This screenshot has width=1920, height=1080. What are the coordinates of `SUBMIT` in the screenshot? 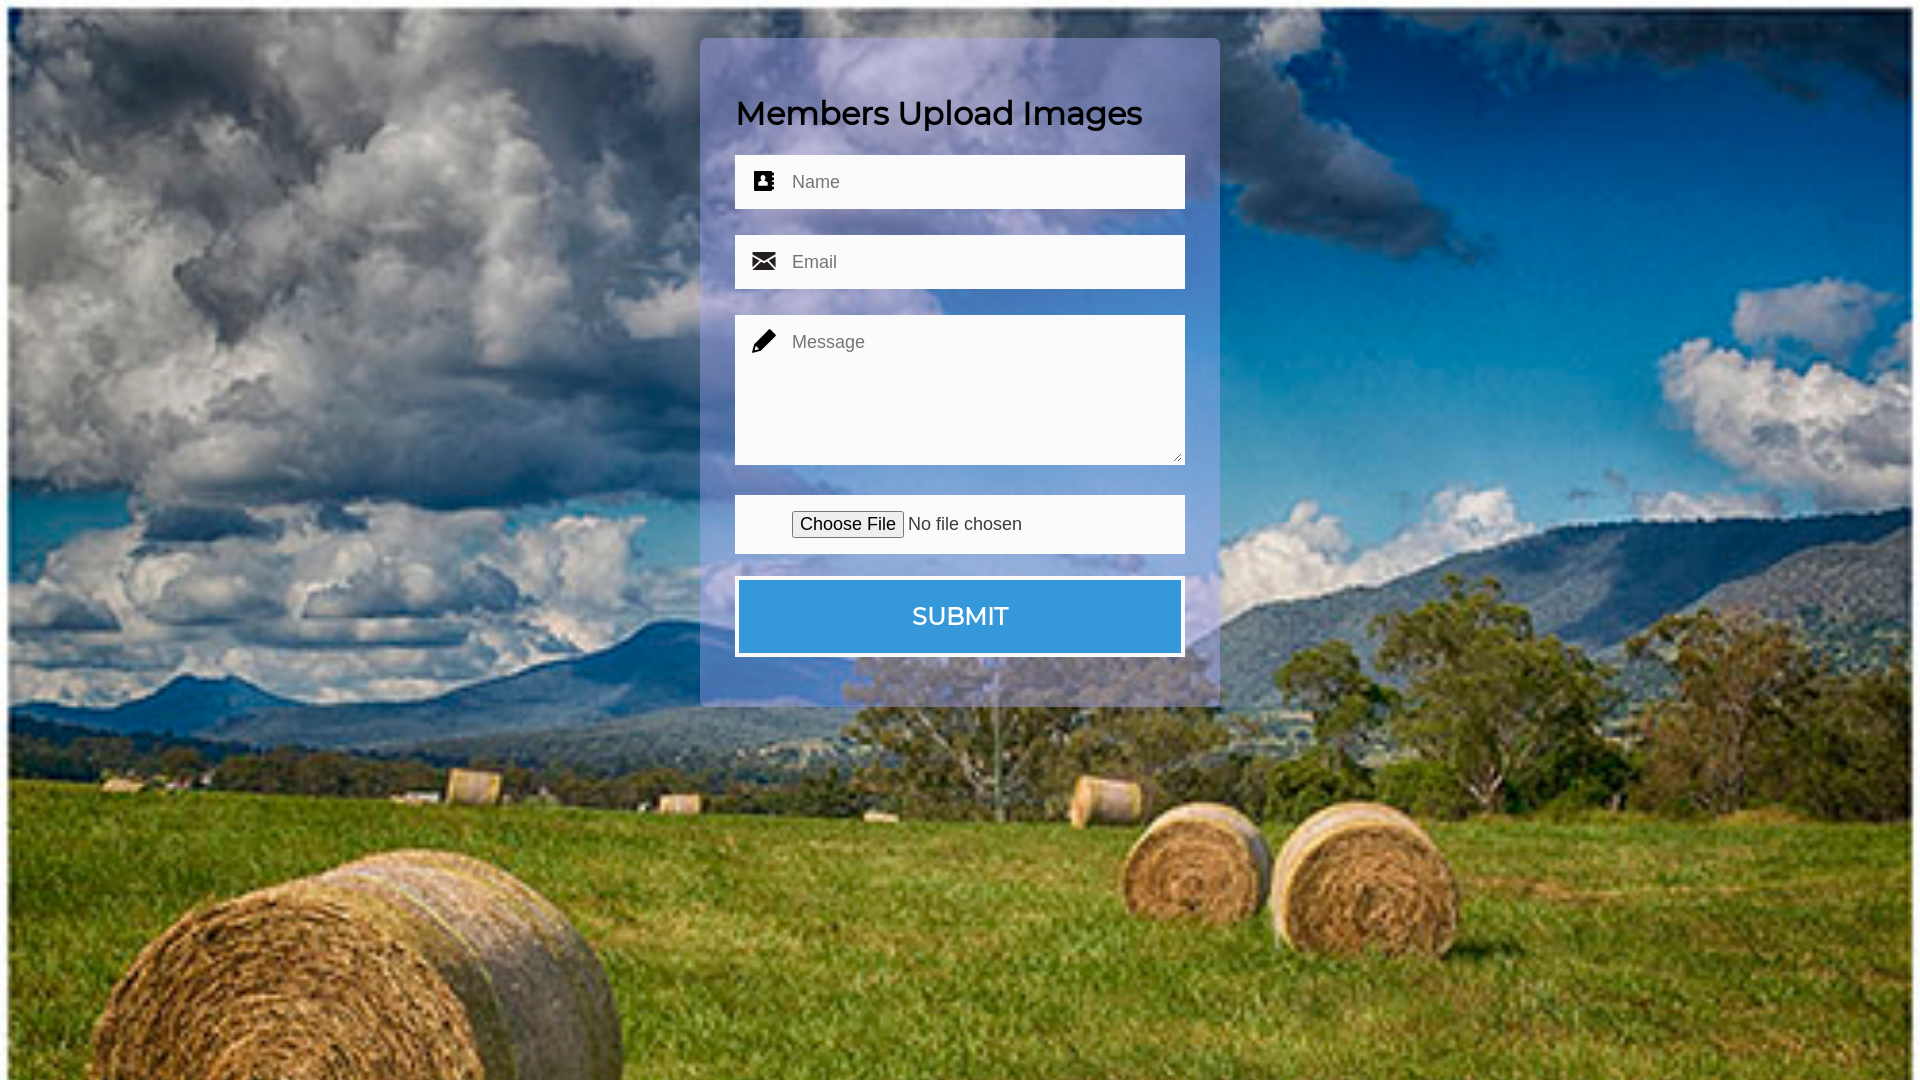 It's located at (960, 616).